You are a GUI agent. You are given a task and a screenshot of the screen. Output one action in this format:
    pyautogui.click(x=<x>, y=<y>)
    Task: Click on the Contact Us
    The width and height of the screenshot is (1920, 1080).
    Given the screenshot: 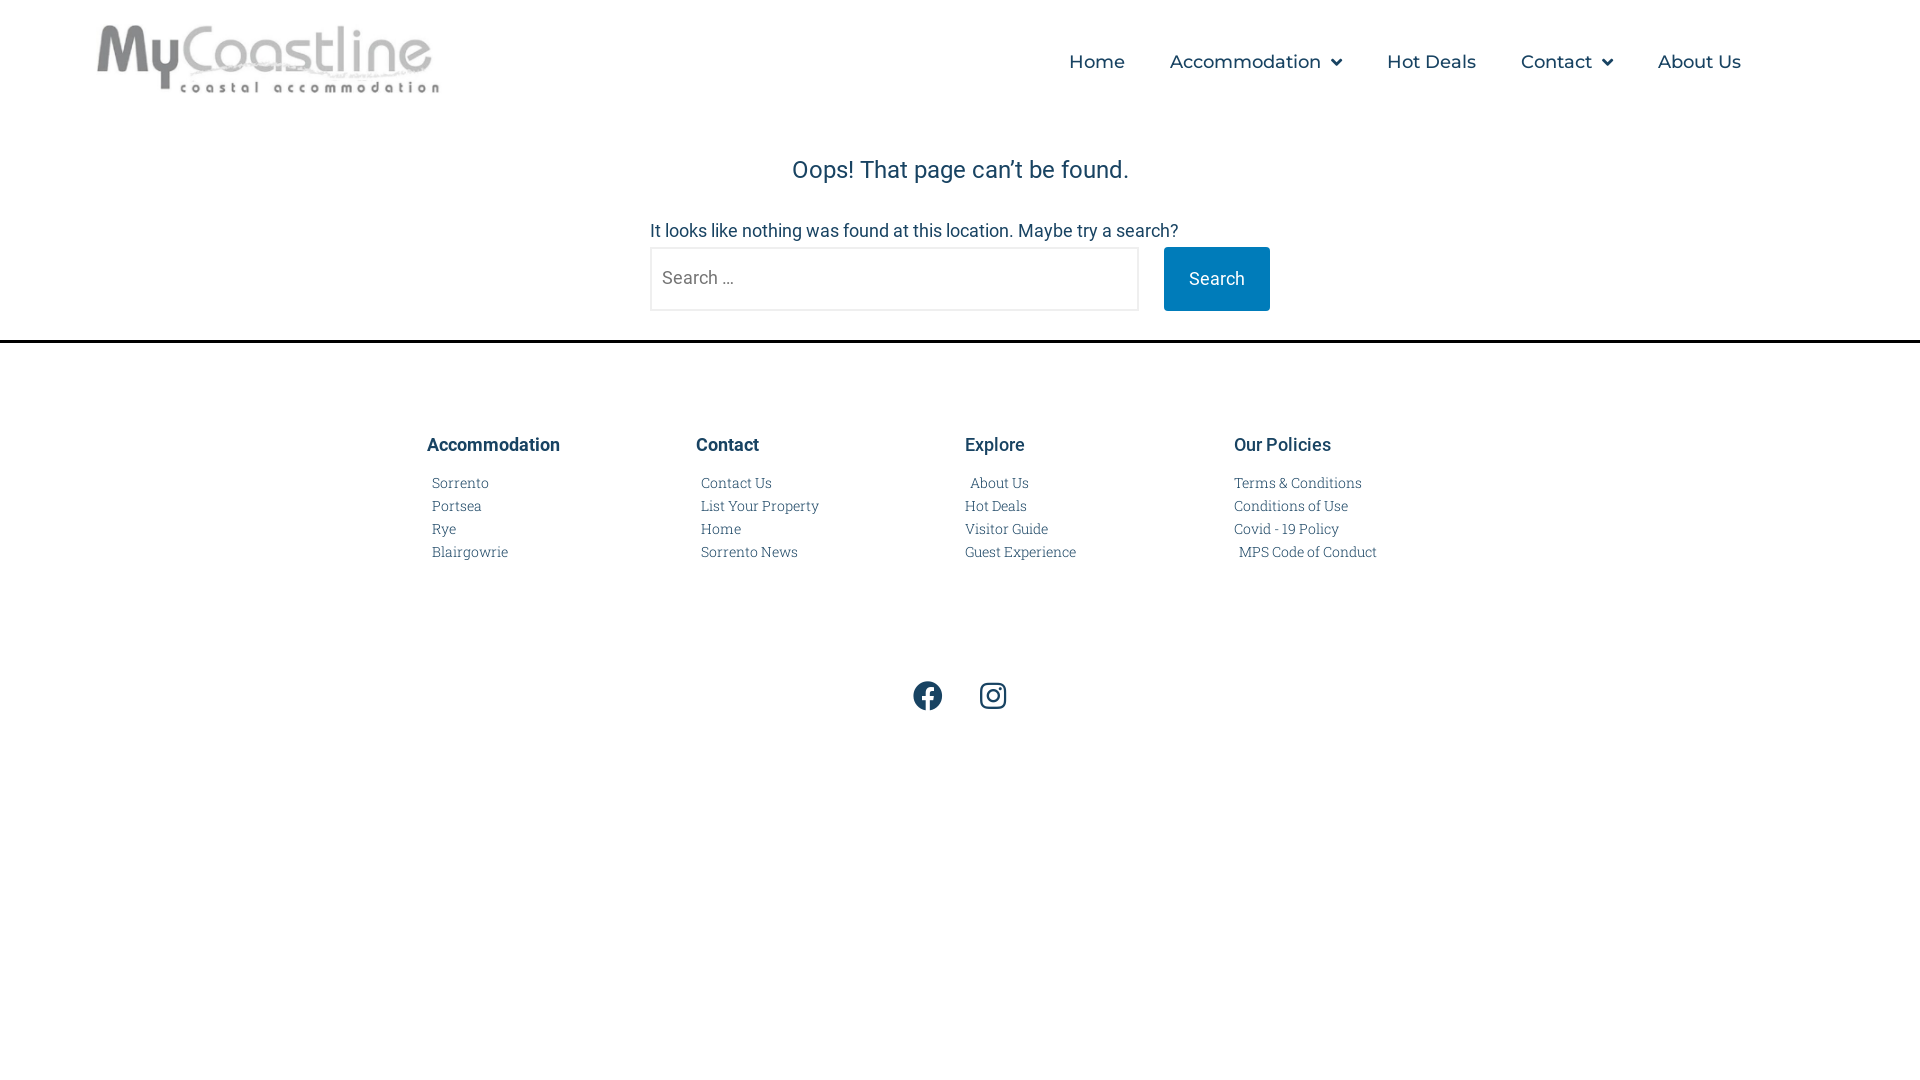 What is the action you would take?
    pyautogui.click(x=734, y=483)
    